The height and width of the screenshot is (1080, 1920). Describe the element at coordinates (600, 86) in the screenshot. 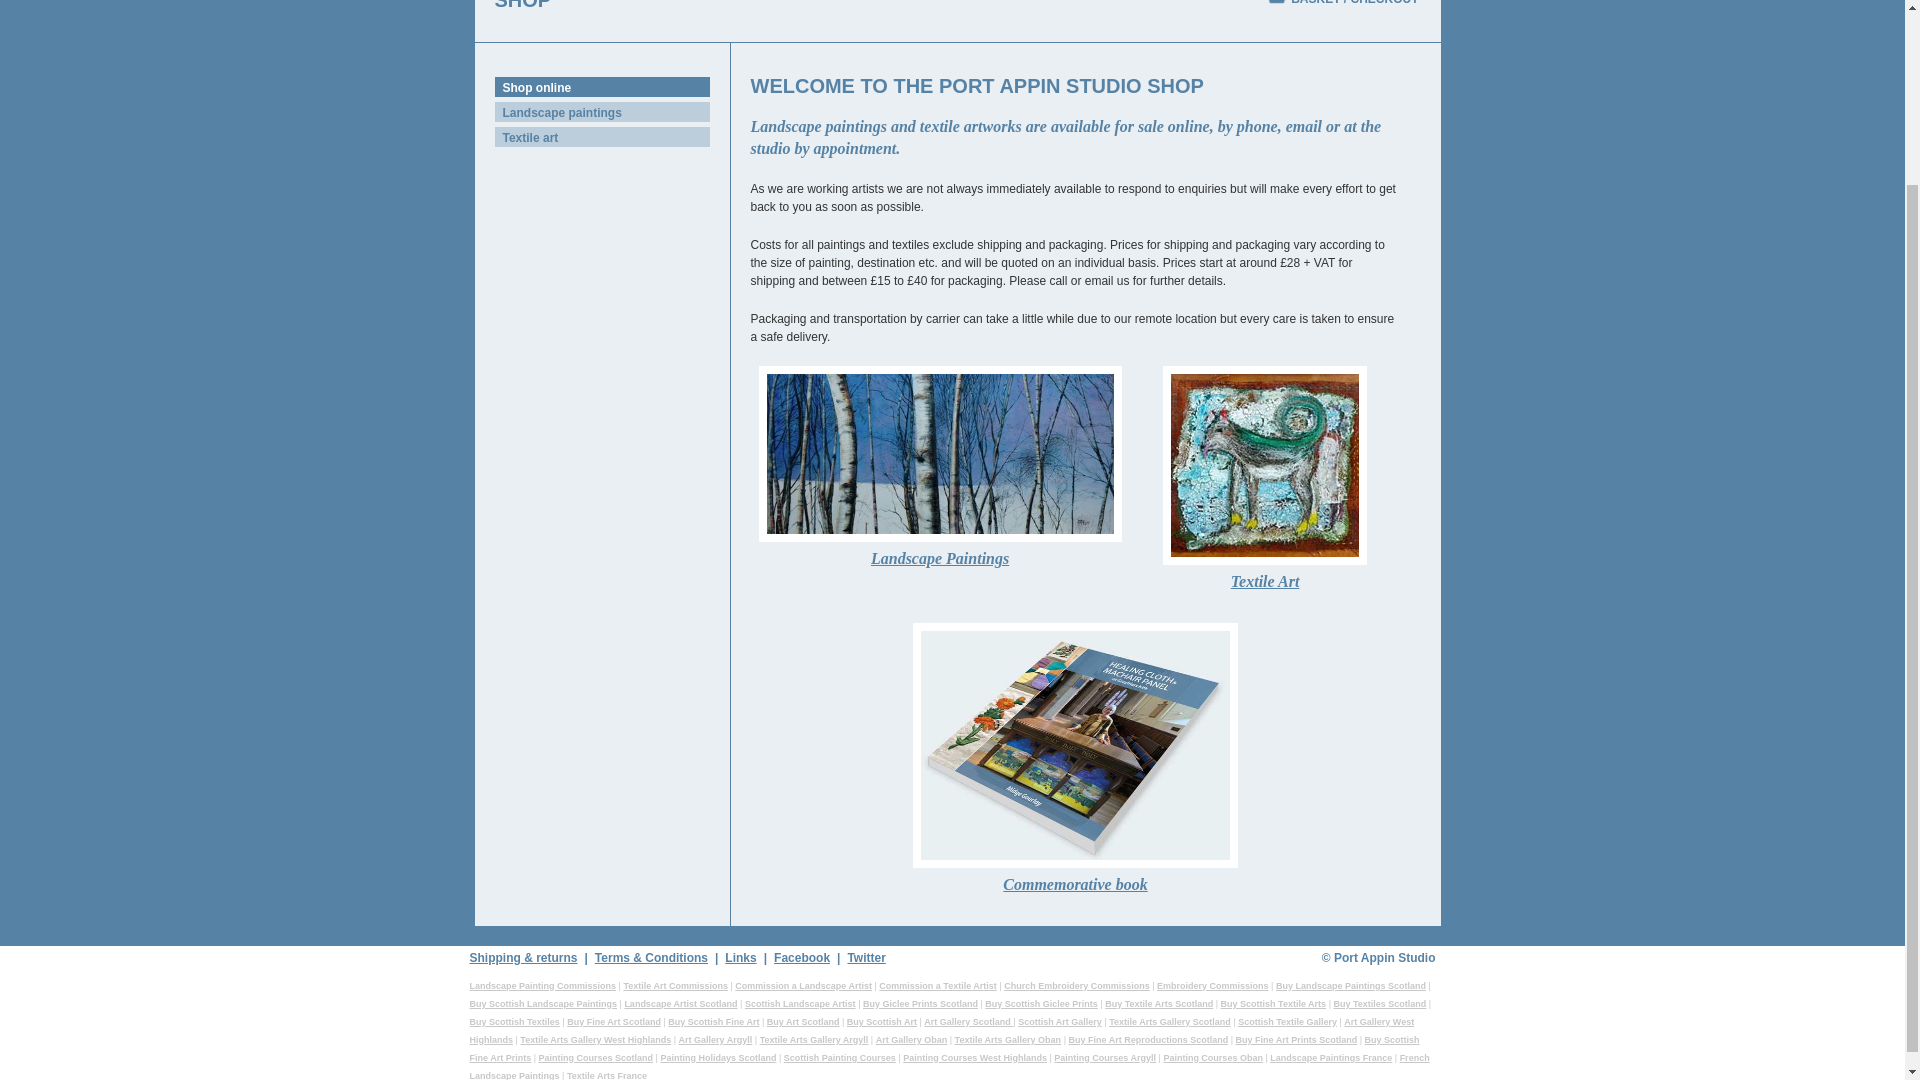

I see `Shop online` at that location.